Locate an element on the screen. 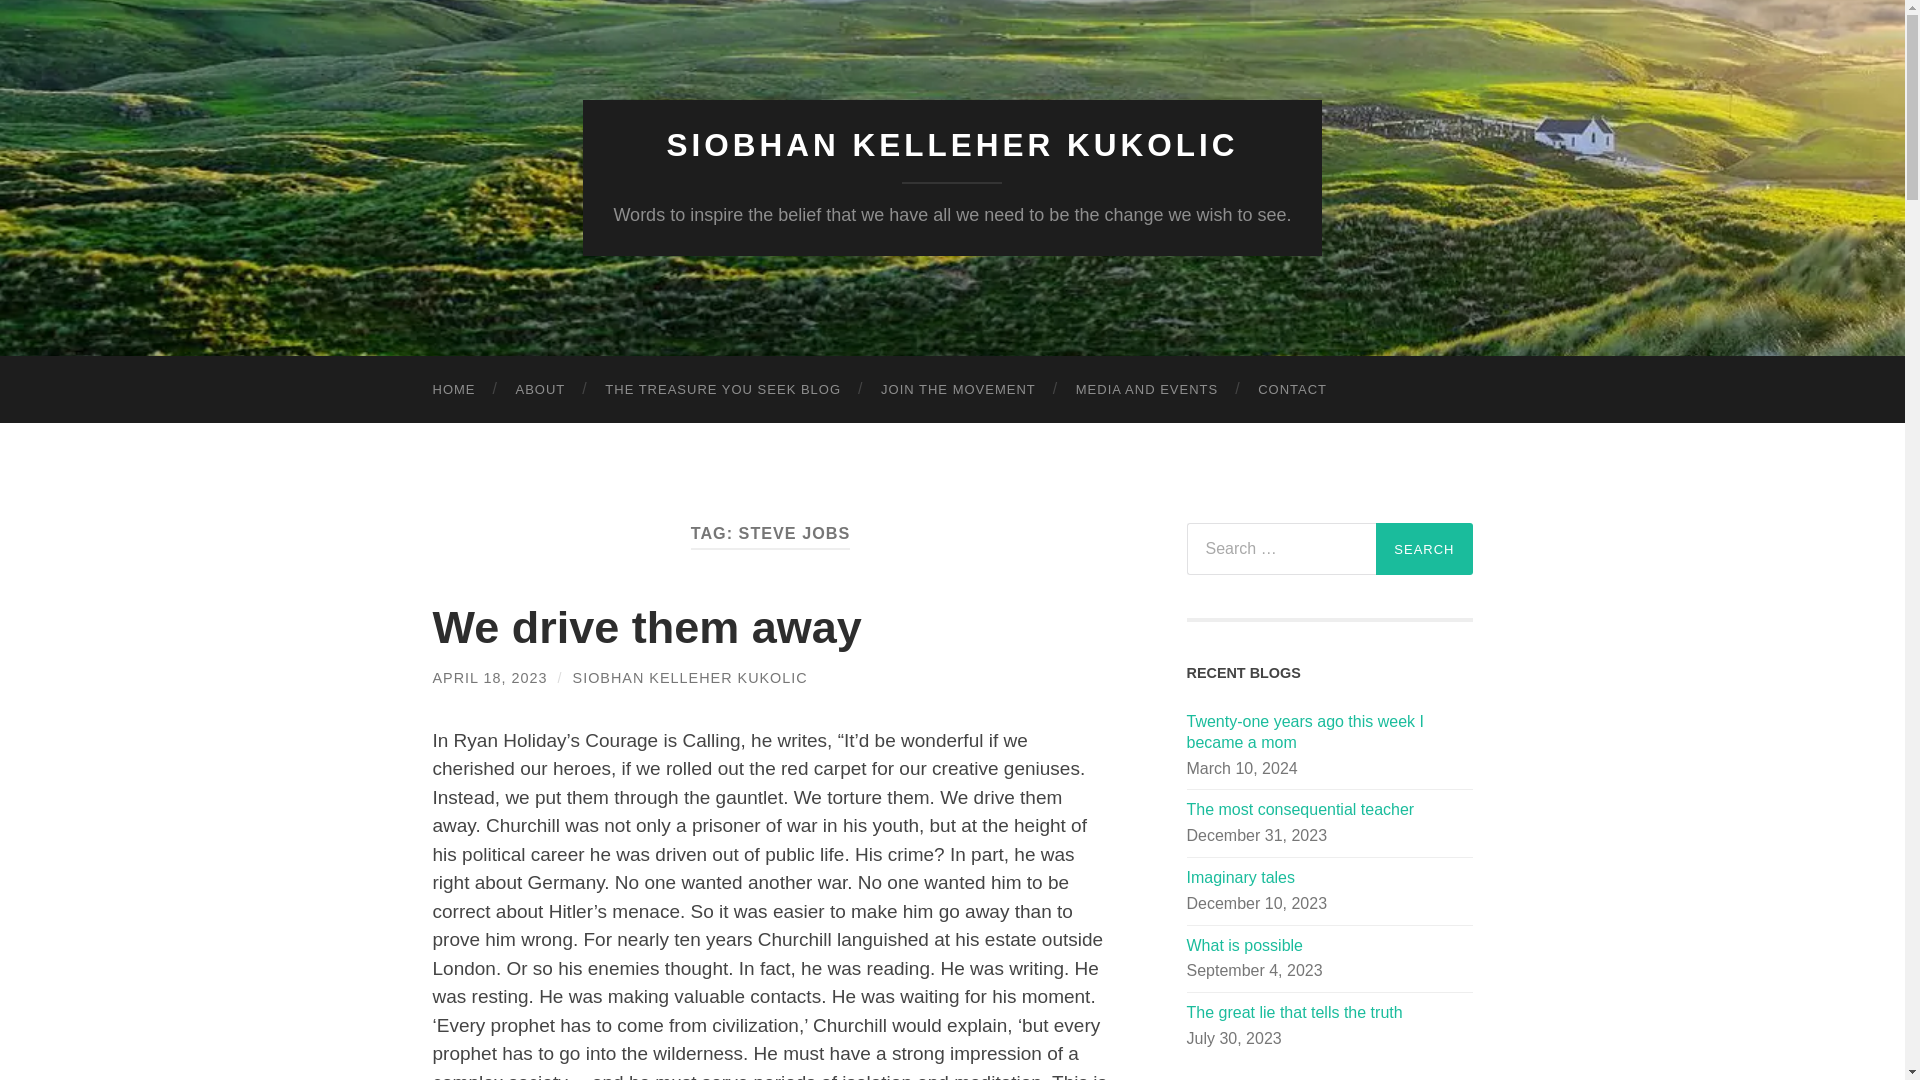 This screenshot has width=1920, height=1080. SIOBHAN KELLEHER KUKOLIC is located at coordinates (952, 145).